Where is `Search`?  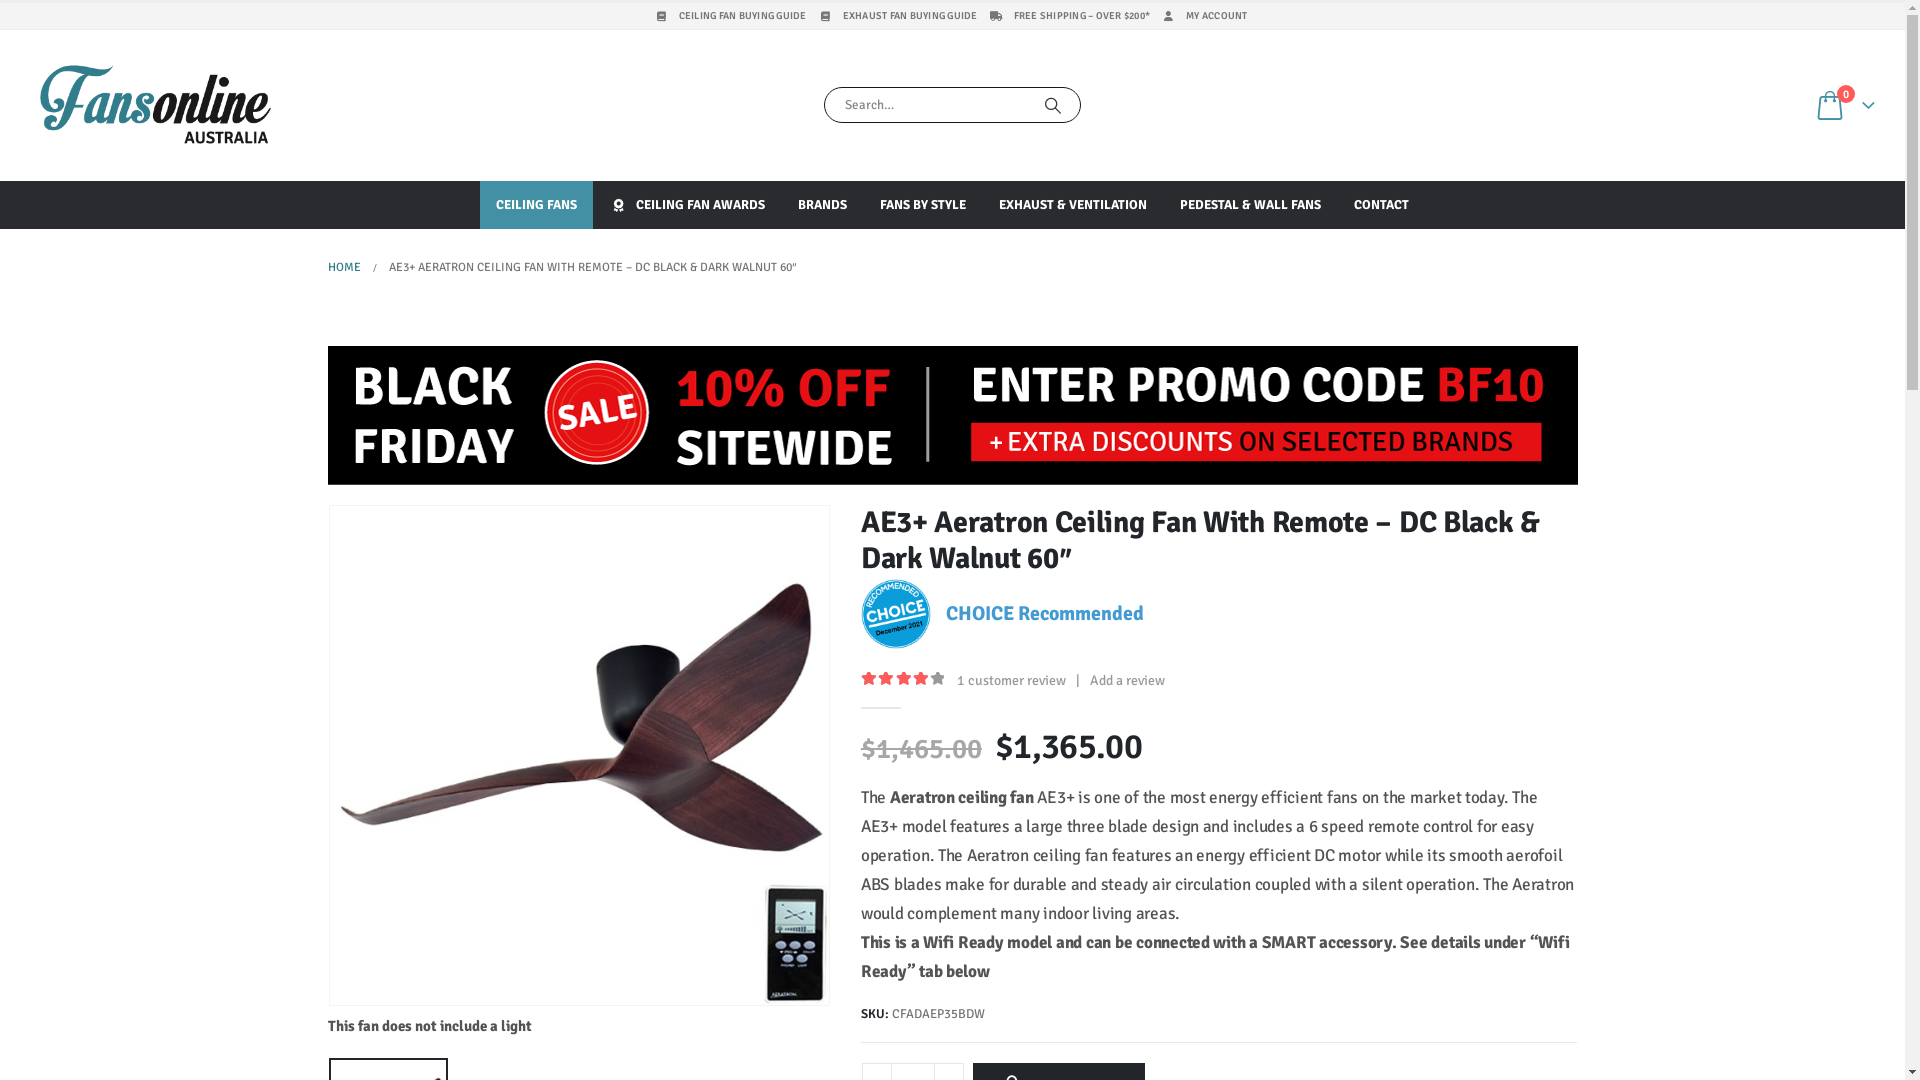
Search is located at coordinates (1053, 105).